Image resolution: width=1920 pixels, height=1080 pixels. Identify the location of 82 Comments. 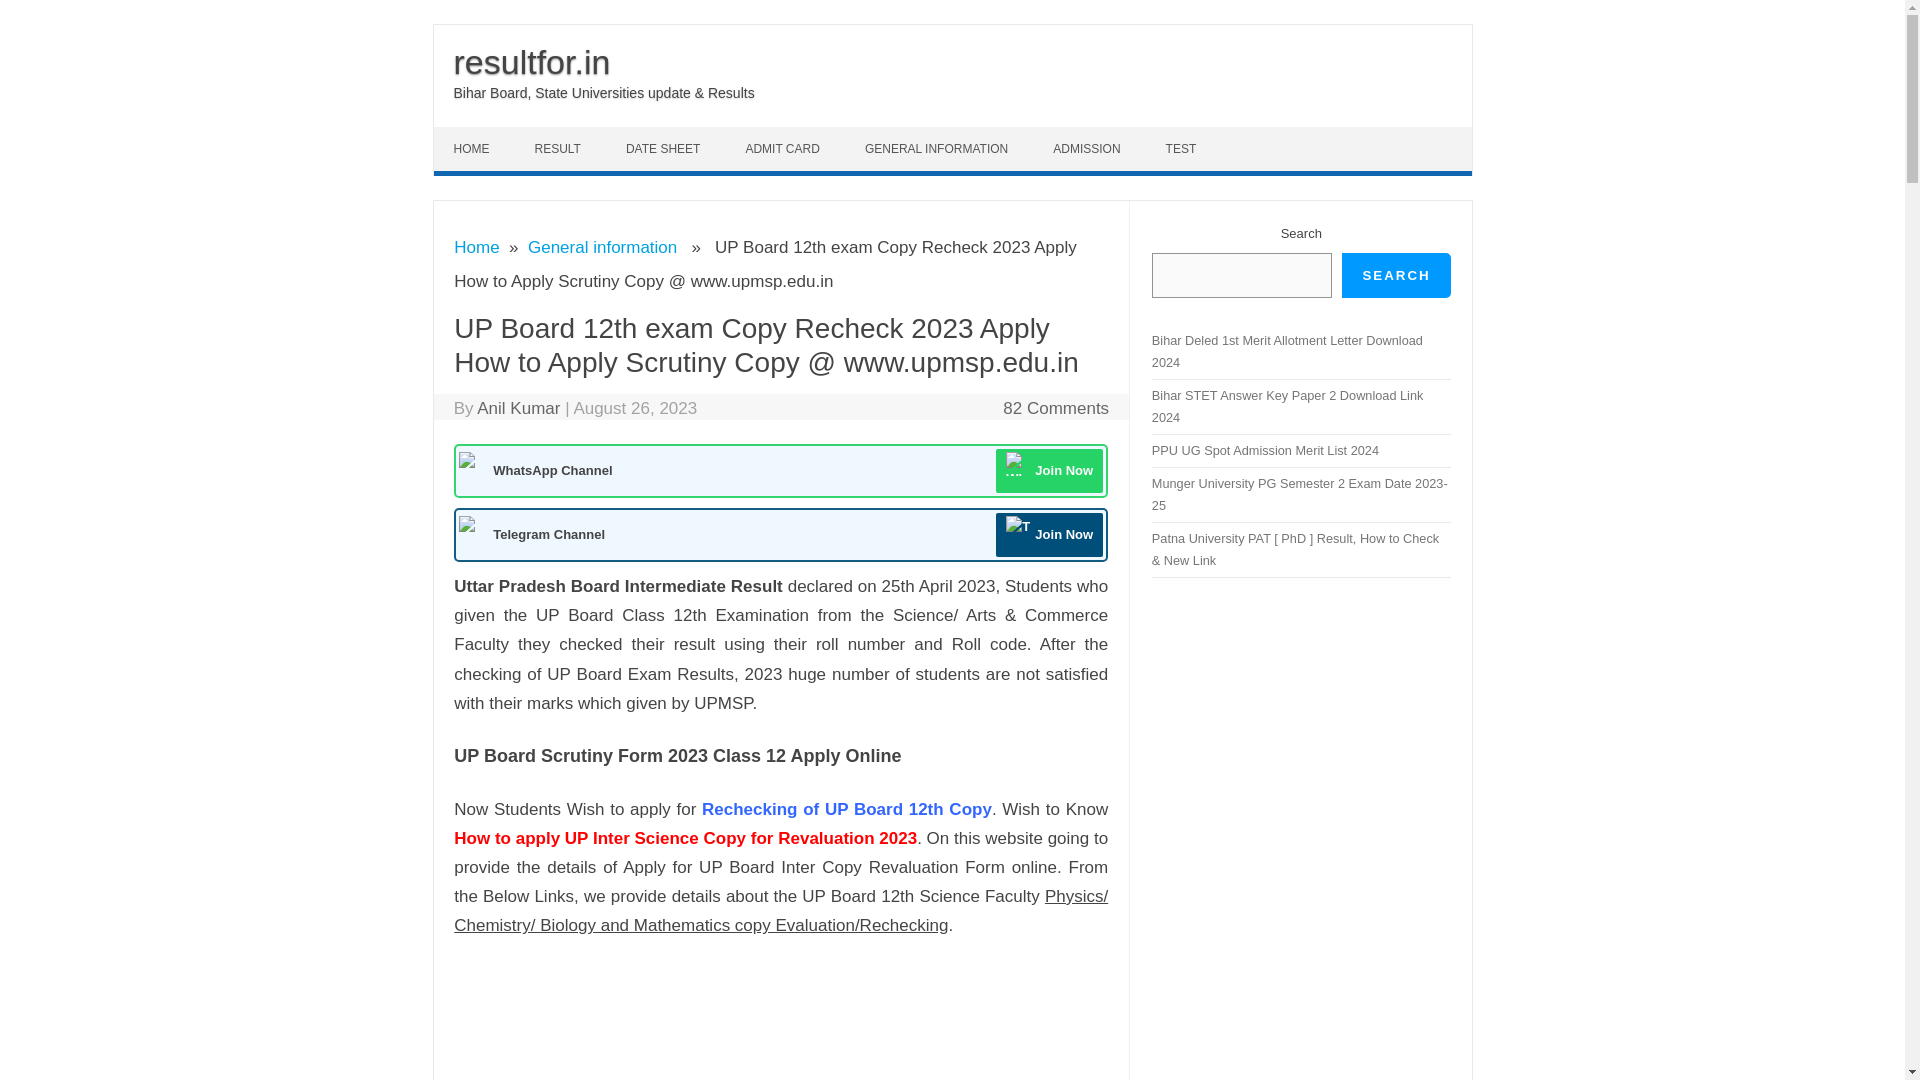
(1056, 408).